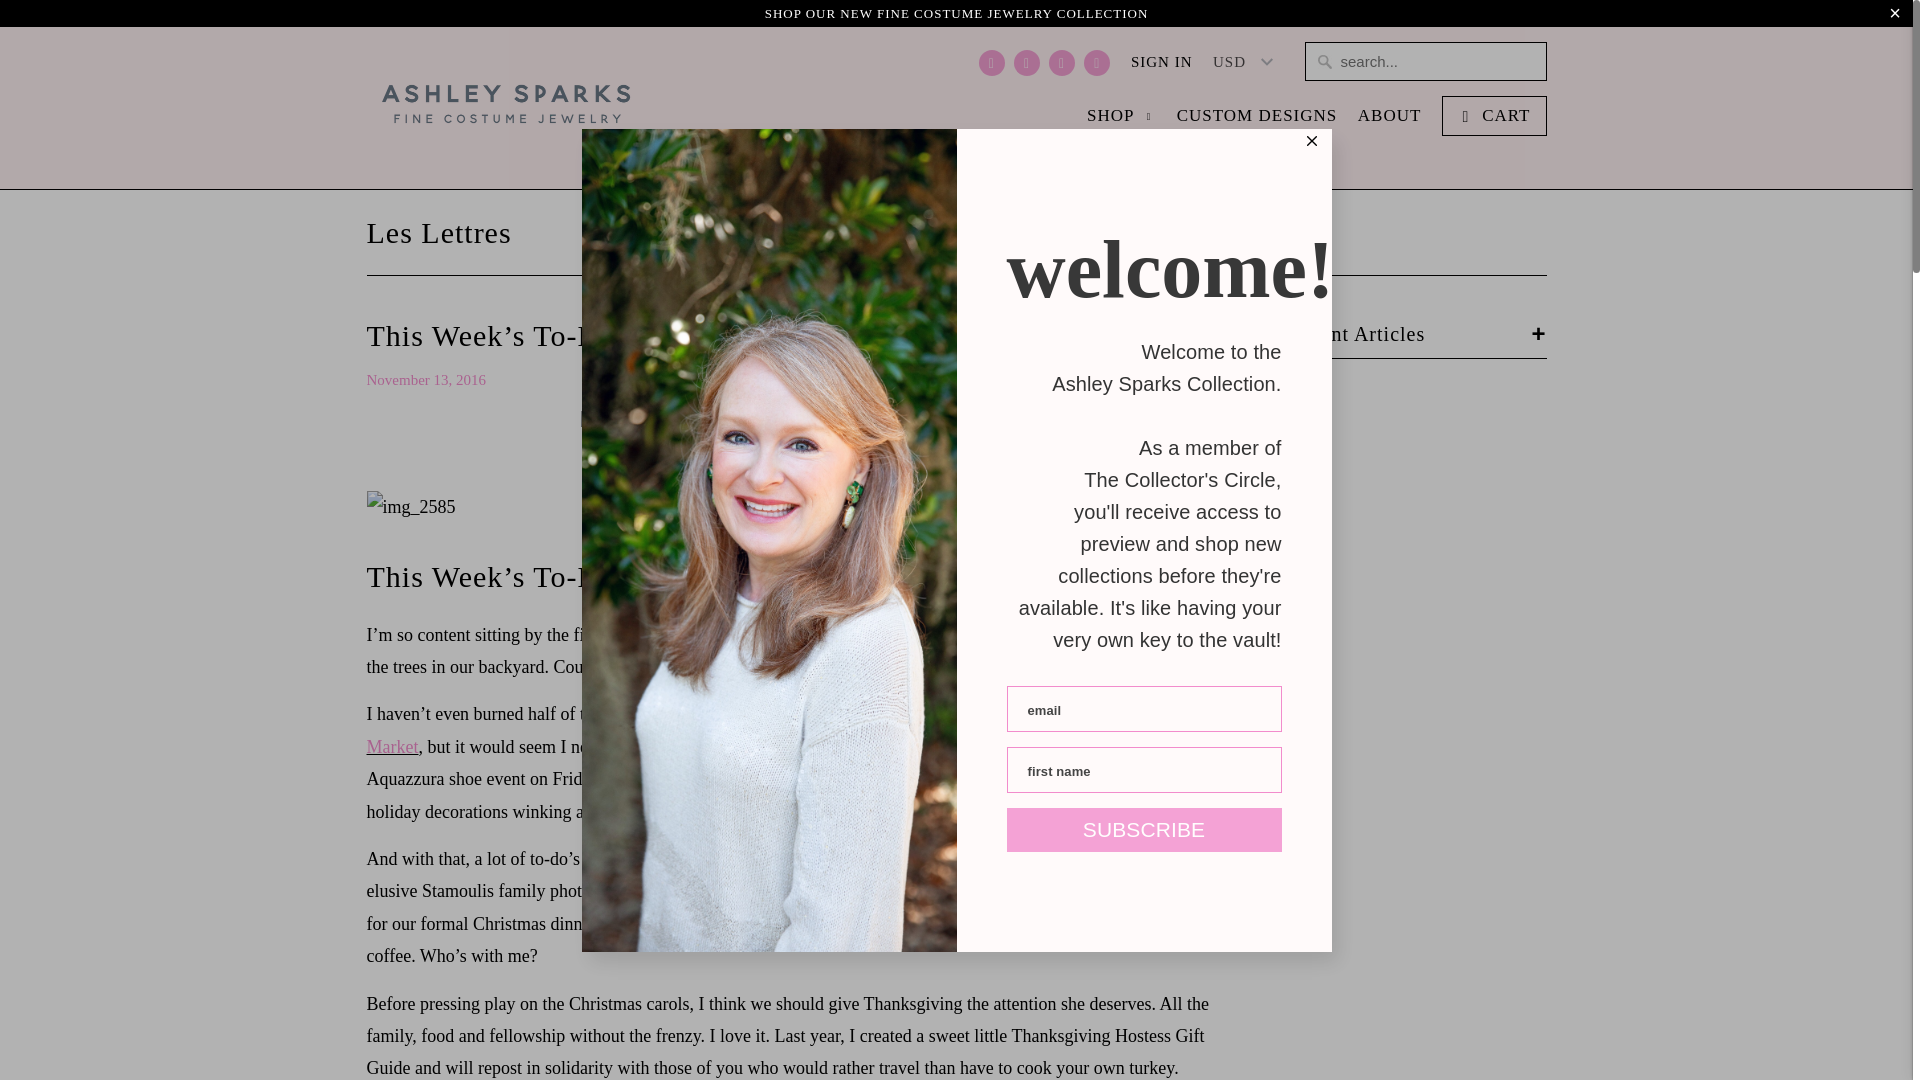  I want to click on SIGN IN, so click(1161, 66).